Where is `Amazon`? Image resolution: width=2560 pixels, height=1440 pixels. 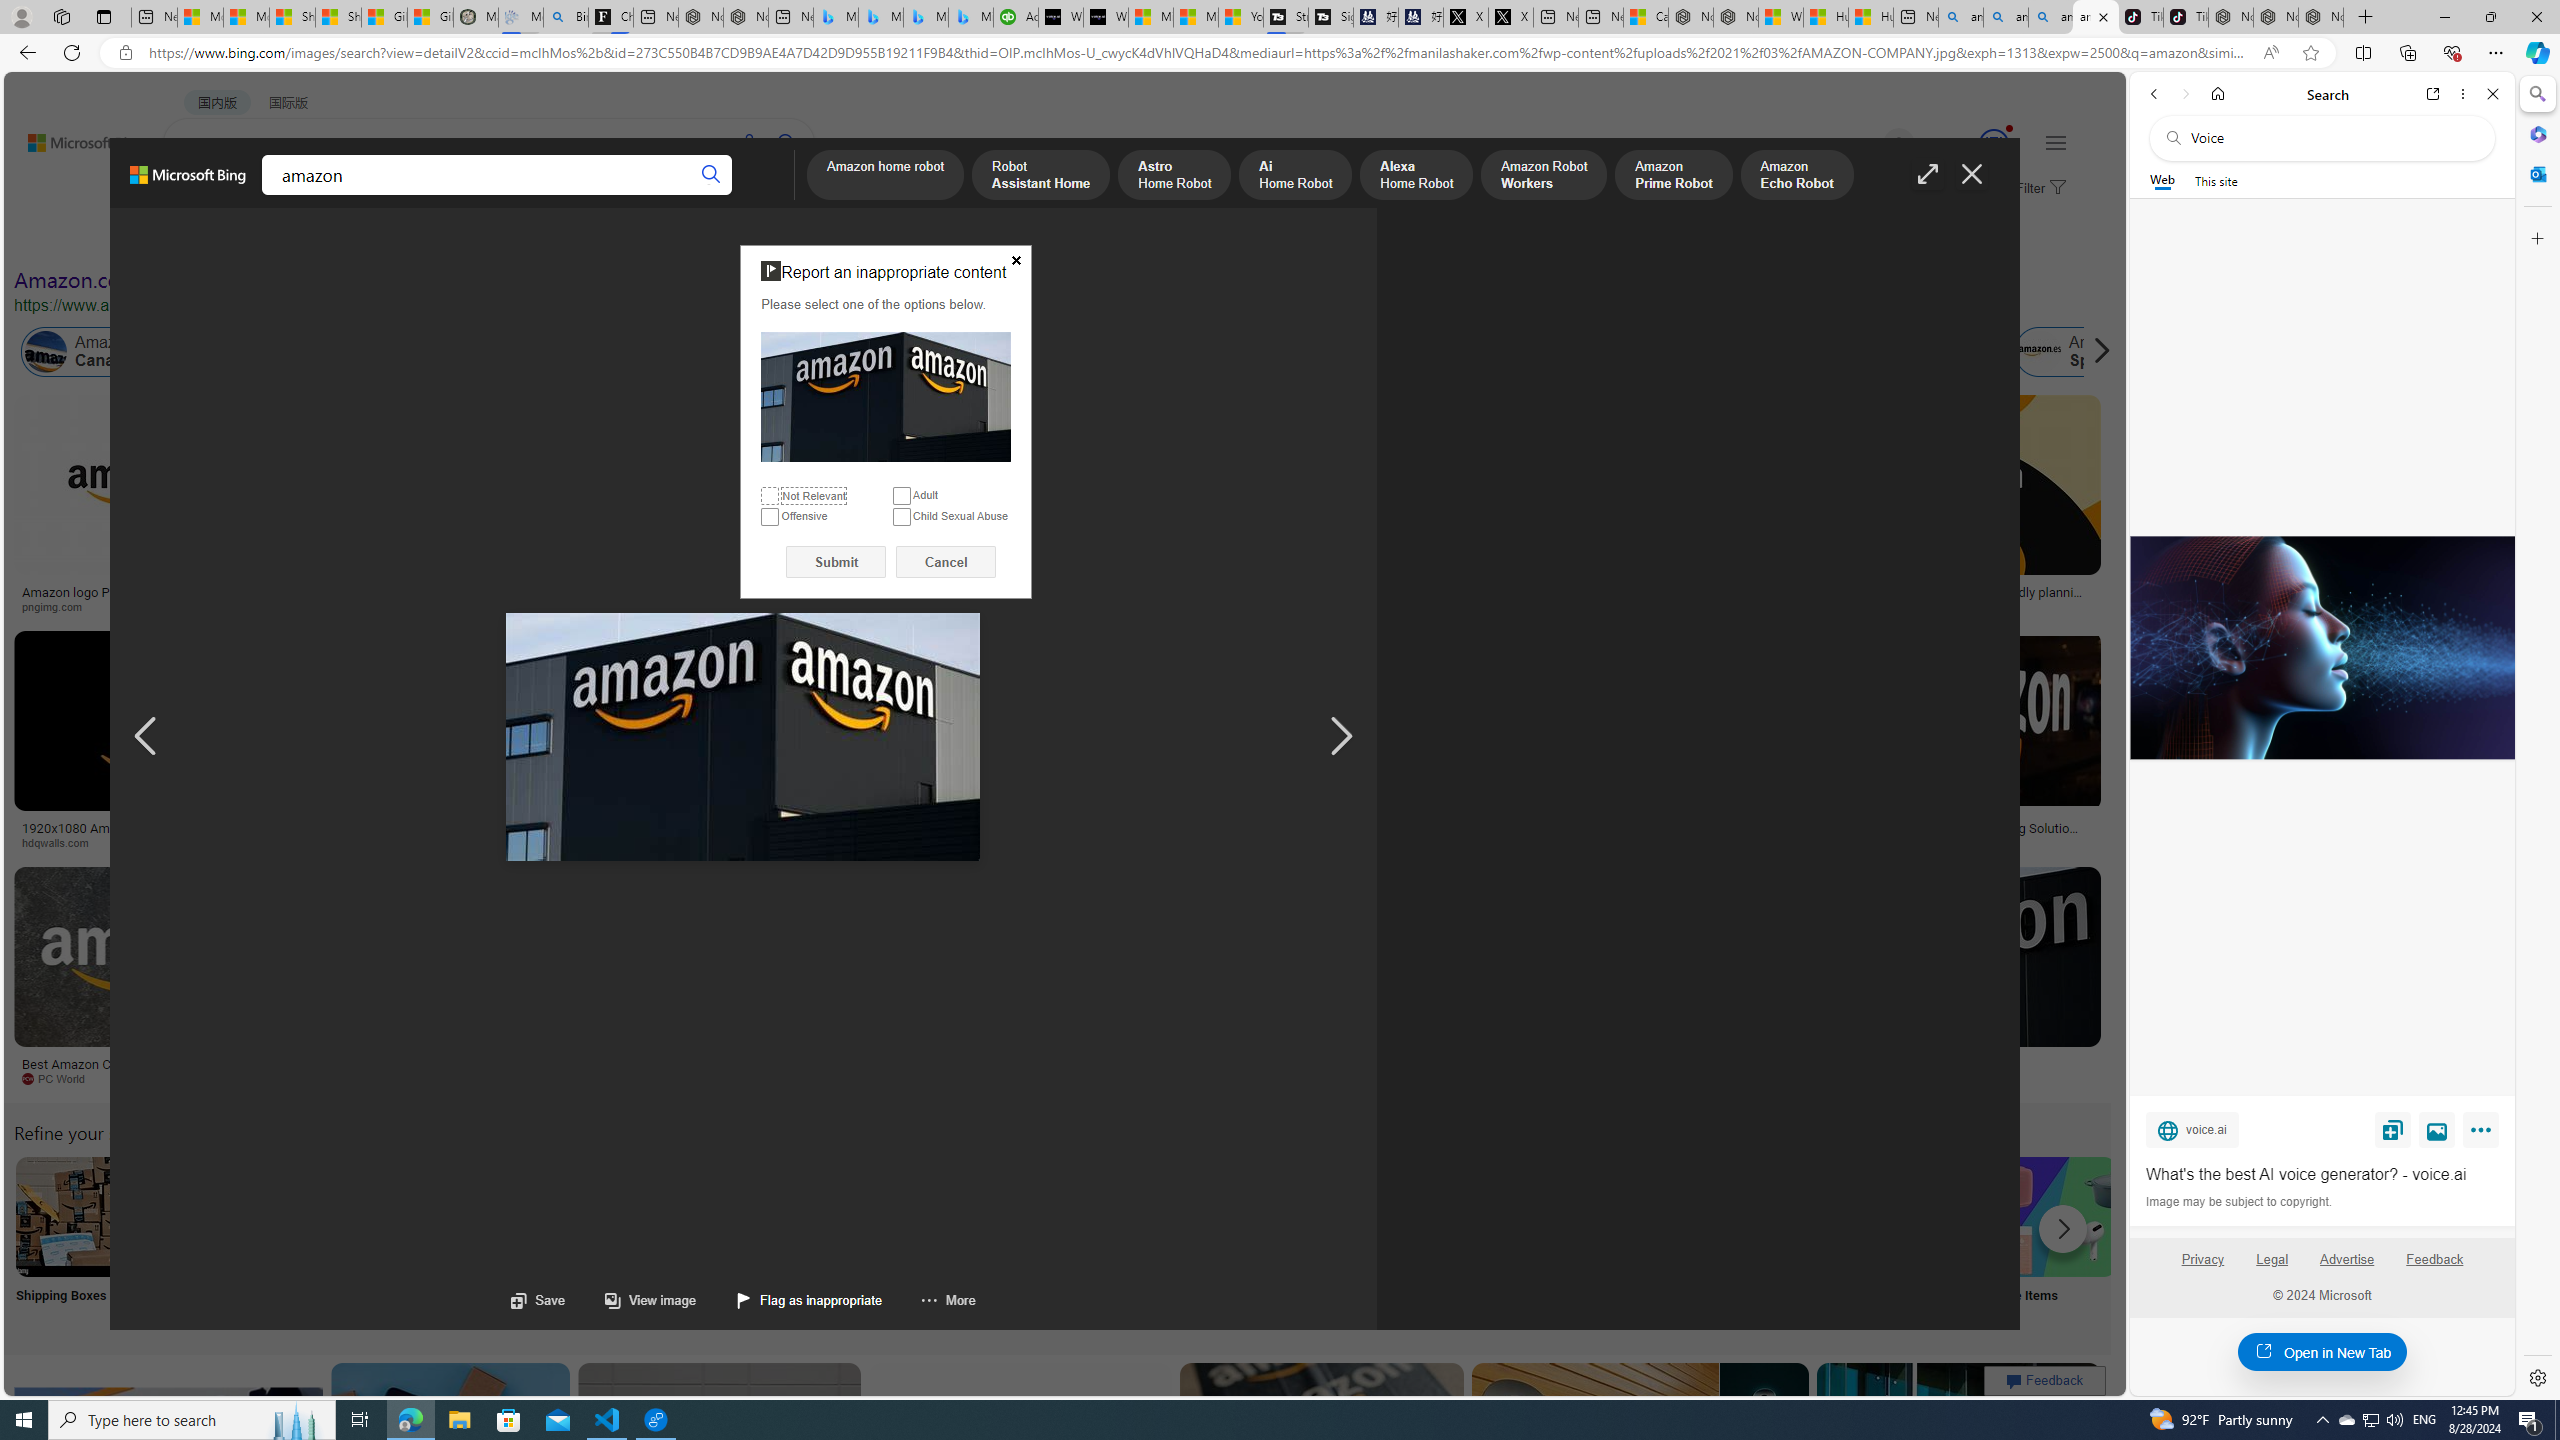
Amazon is located at coordinates (1816, 1064).